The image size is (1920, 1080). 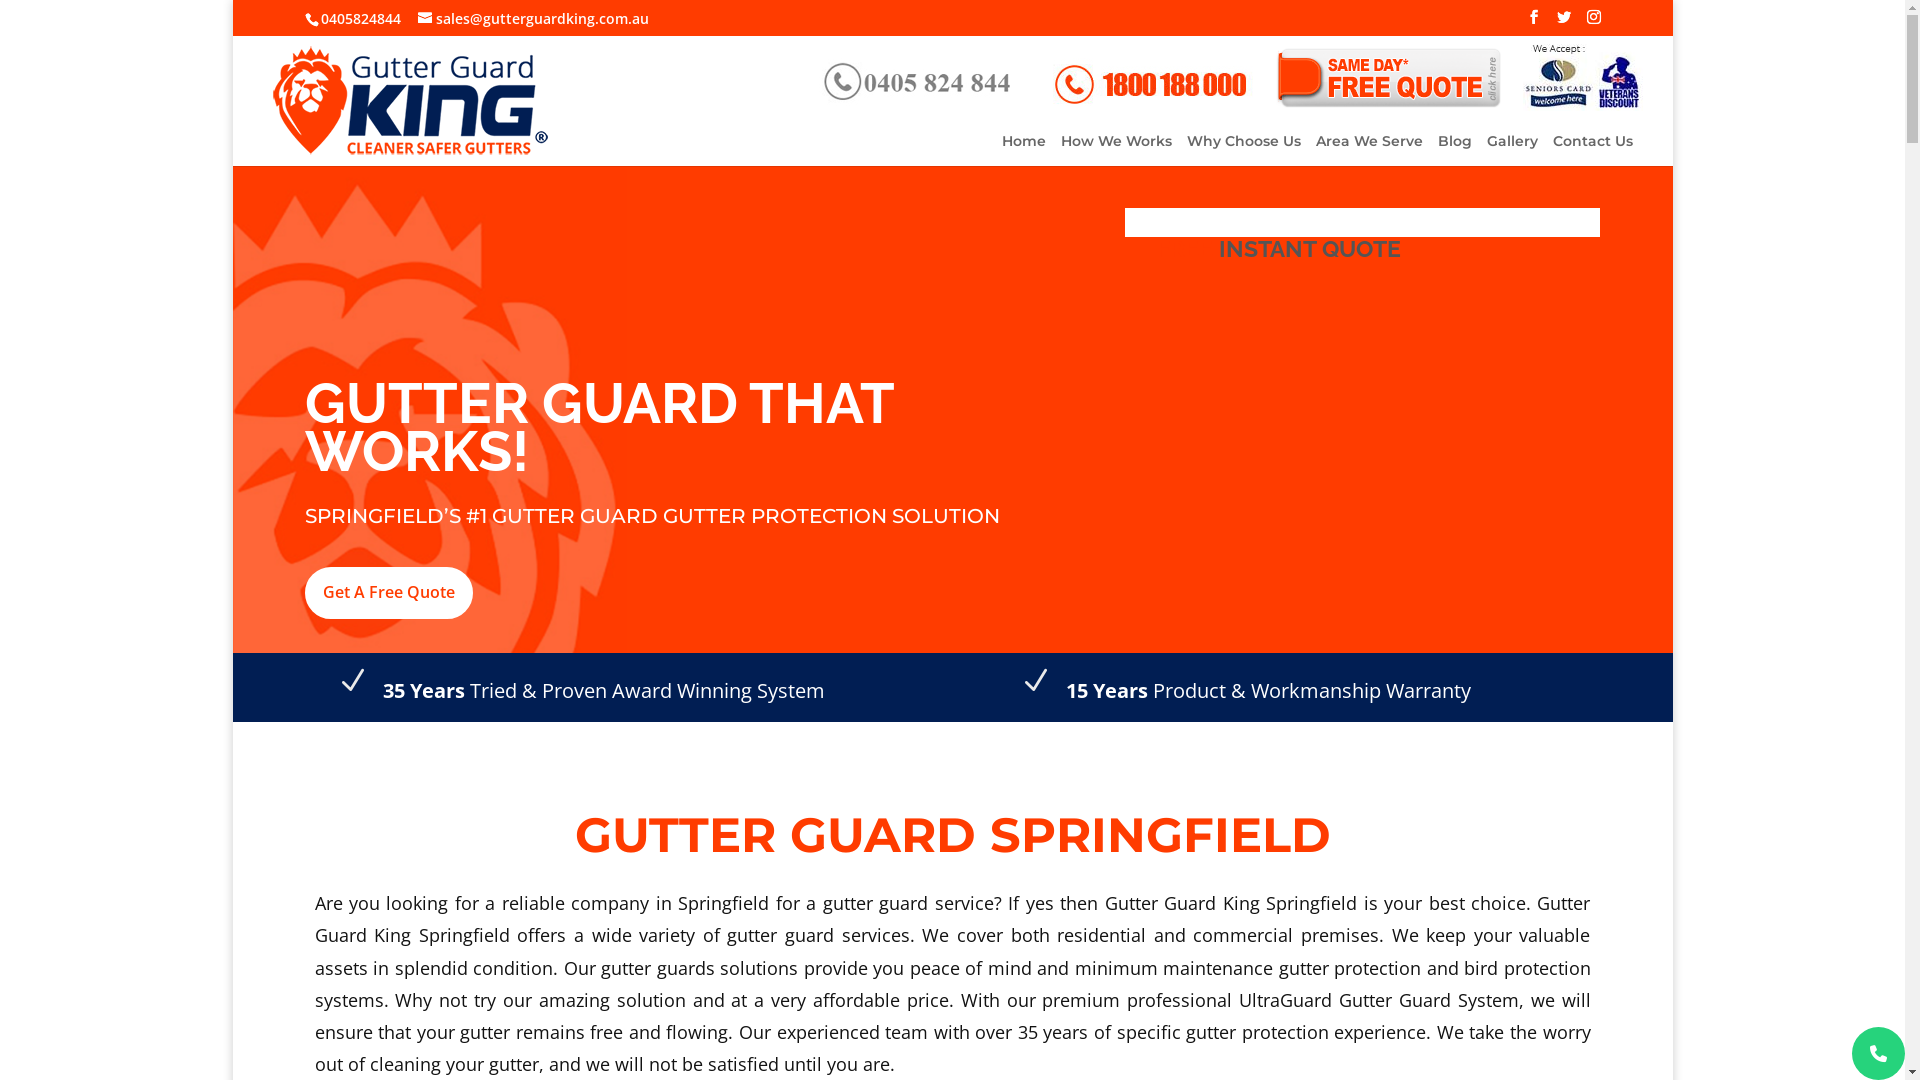 I want to click on Home, so click(x=1024, y=150).